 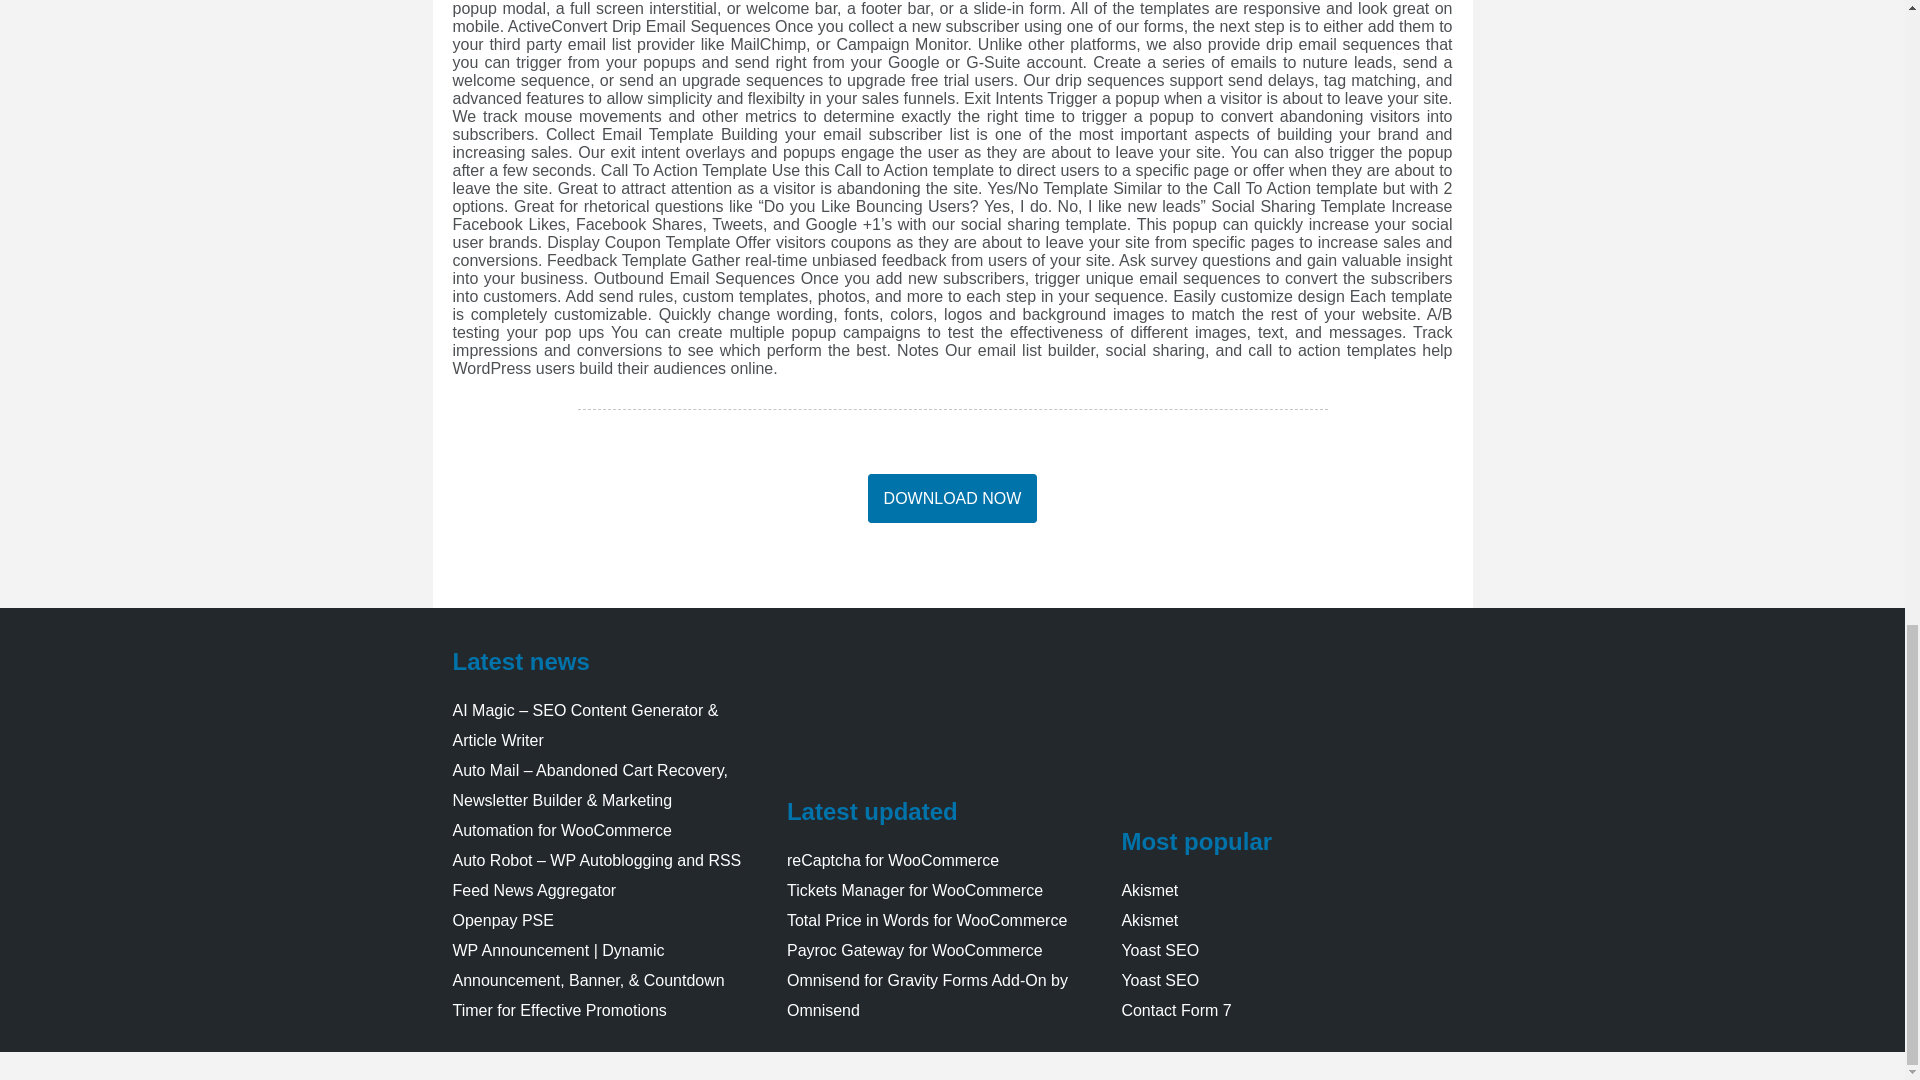 What do you see at coordinates (914, 950) in the screenshot?
I see `Payroc Gateway for WooCommerce` at bounding box center [914, 950].